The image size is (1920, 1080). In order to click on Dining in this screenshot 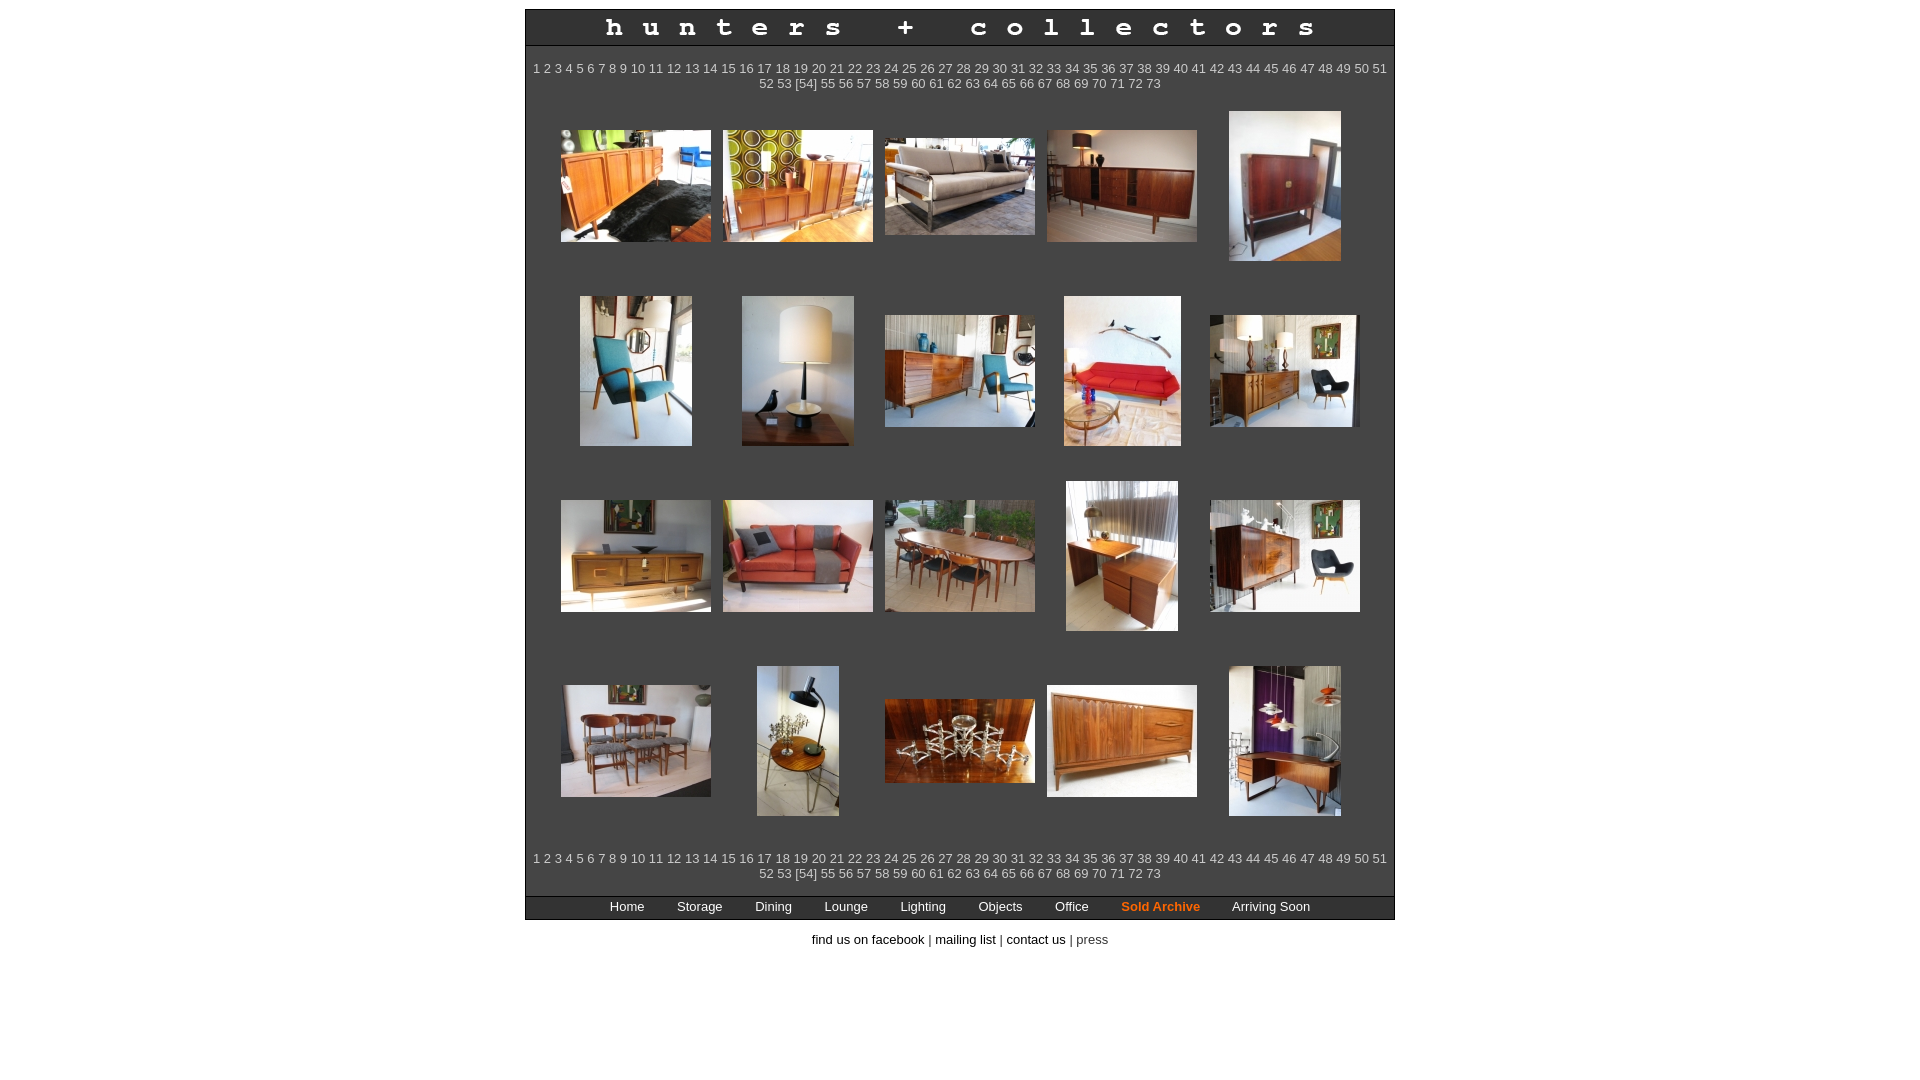, I will do `click(774, 906)`.